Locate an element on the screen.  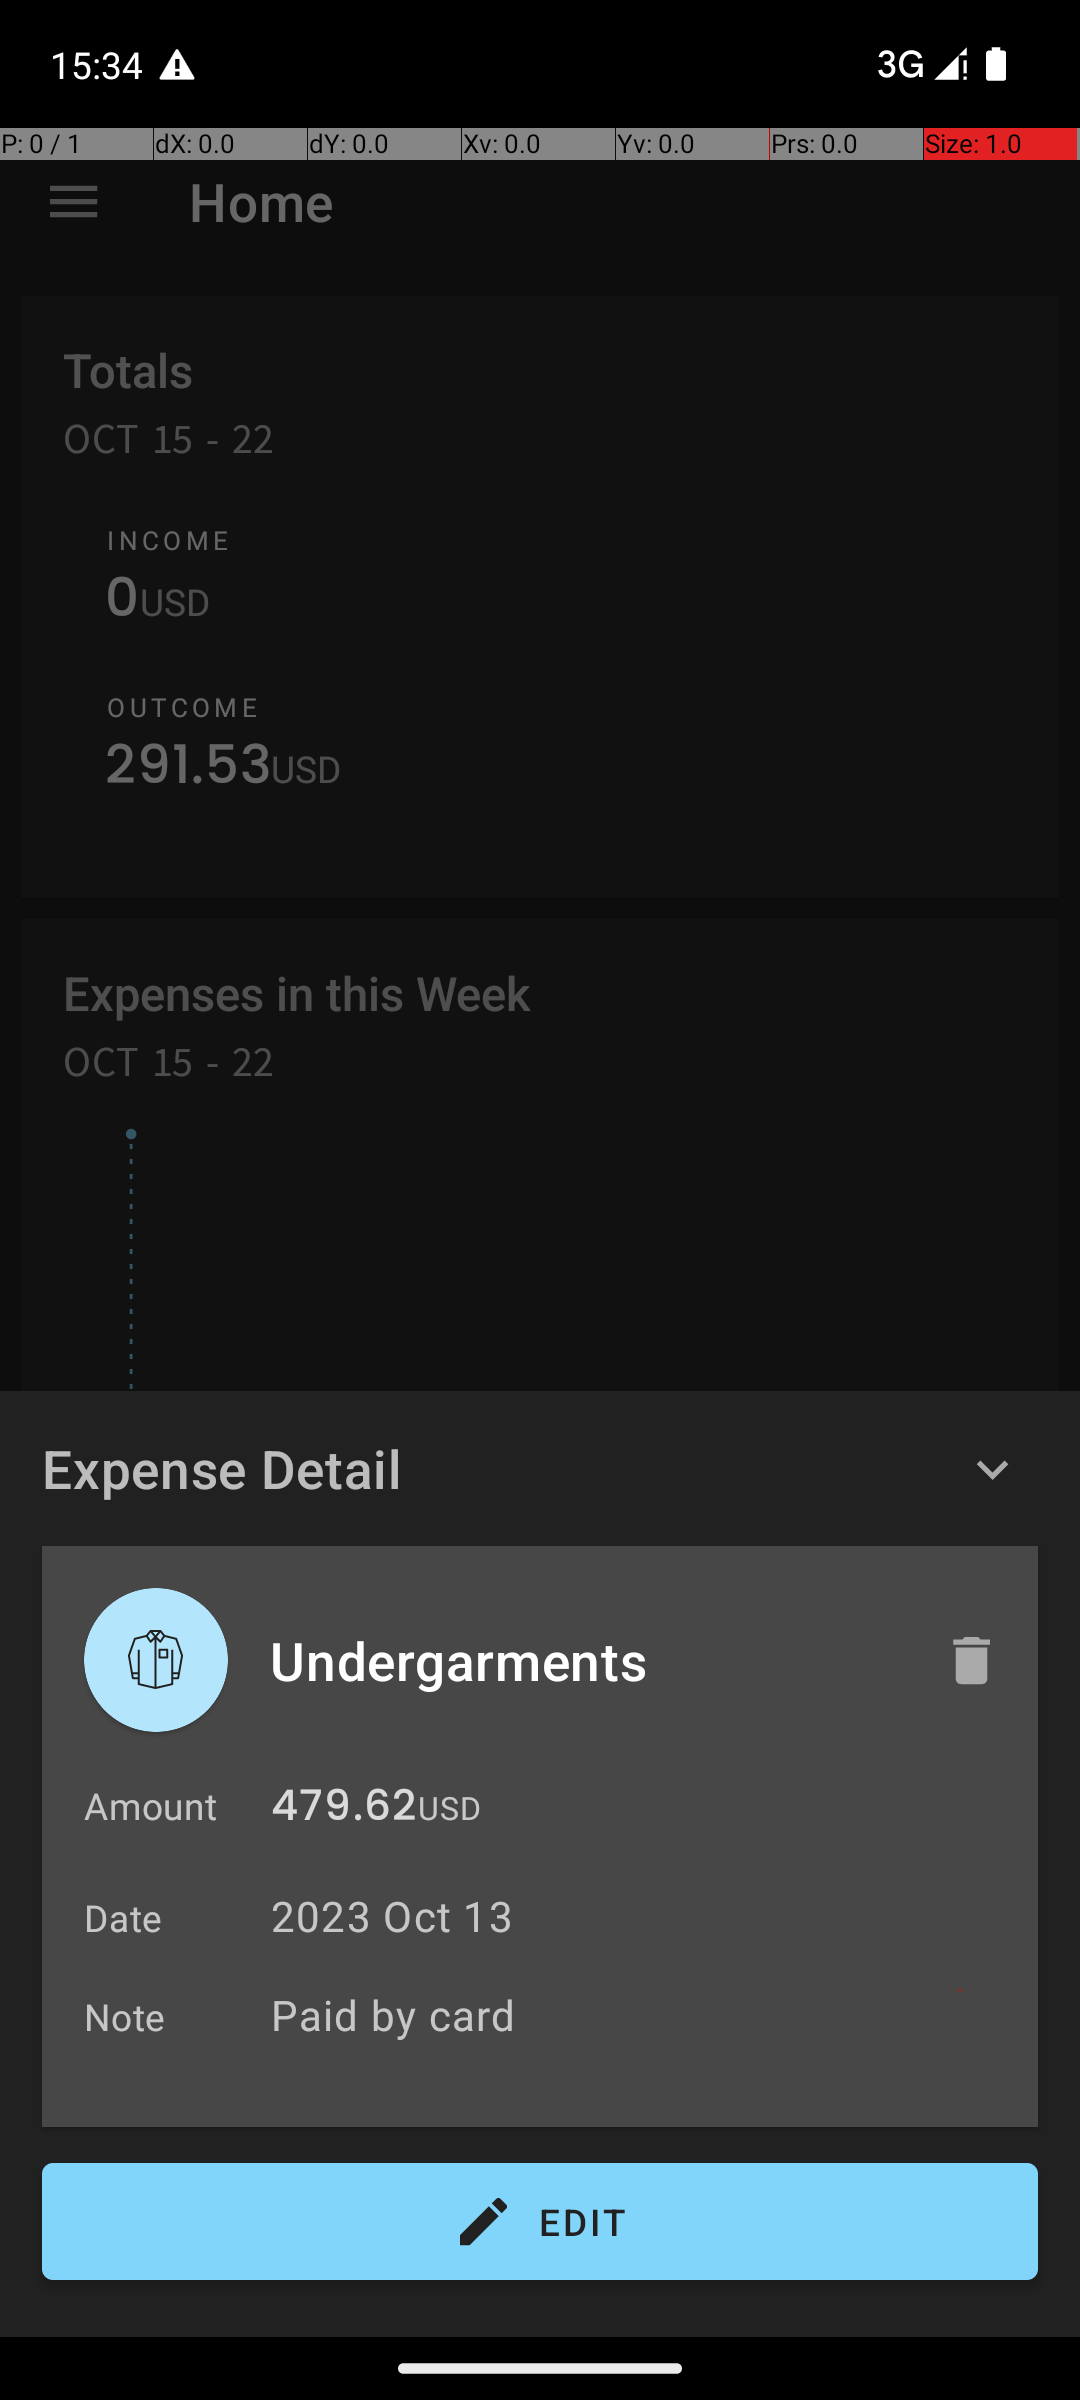
Expense Detail is located at coordinates (222, 1468).